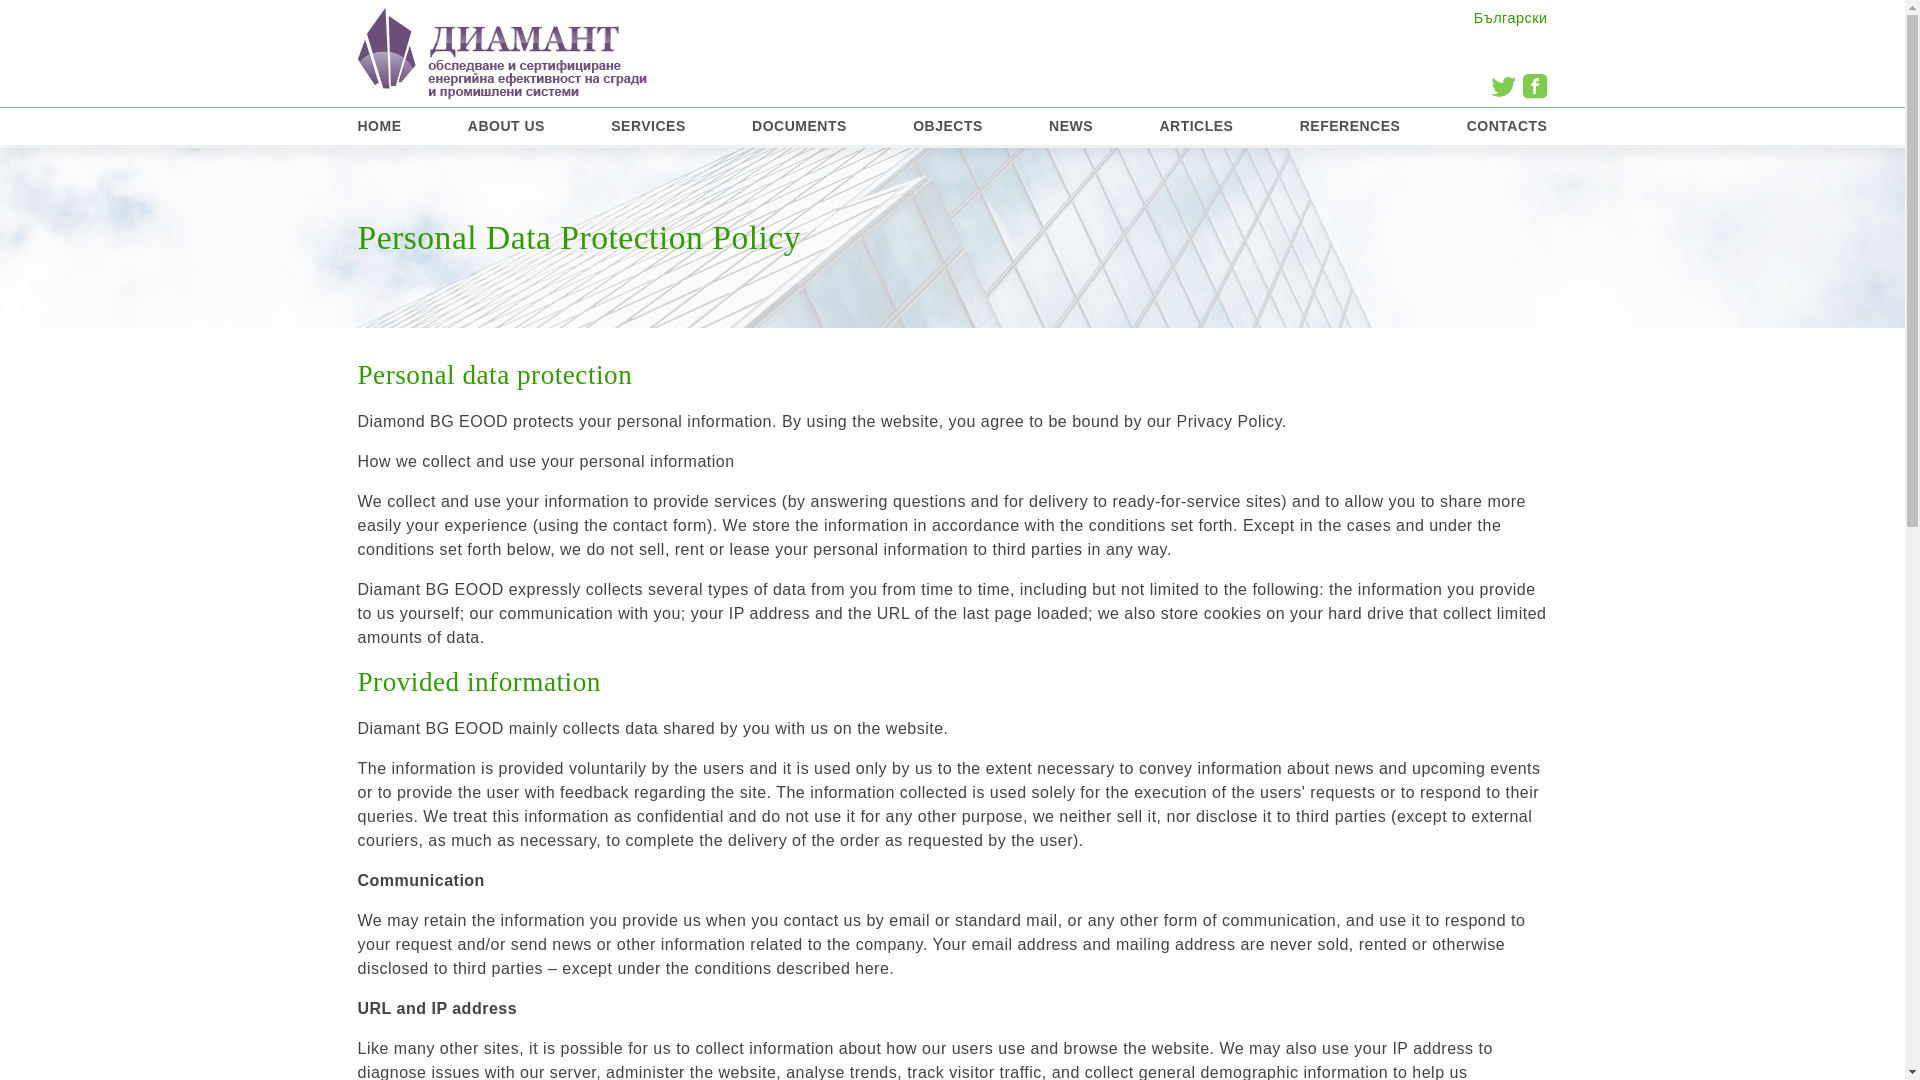  Describe the element at coordinates (1350, 126) in the screenshot. I see `REFERENCES` at that location.